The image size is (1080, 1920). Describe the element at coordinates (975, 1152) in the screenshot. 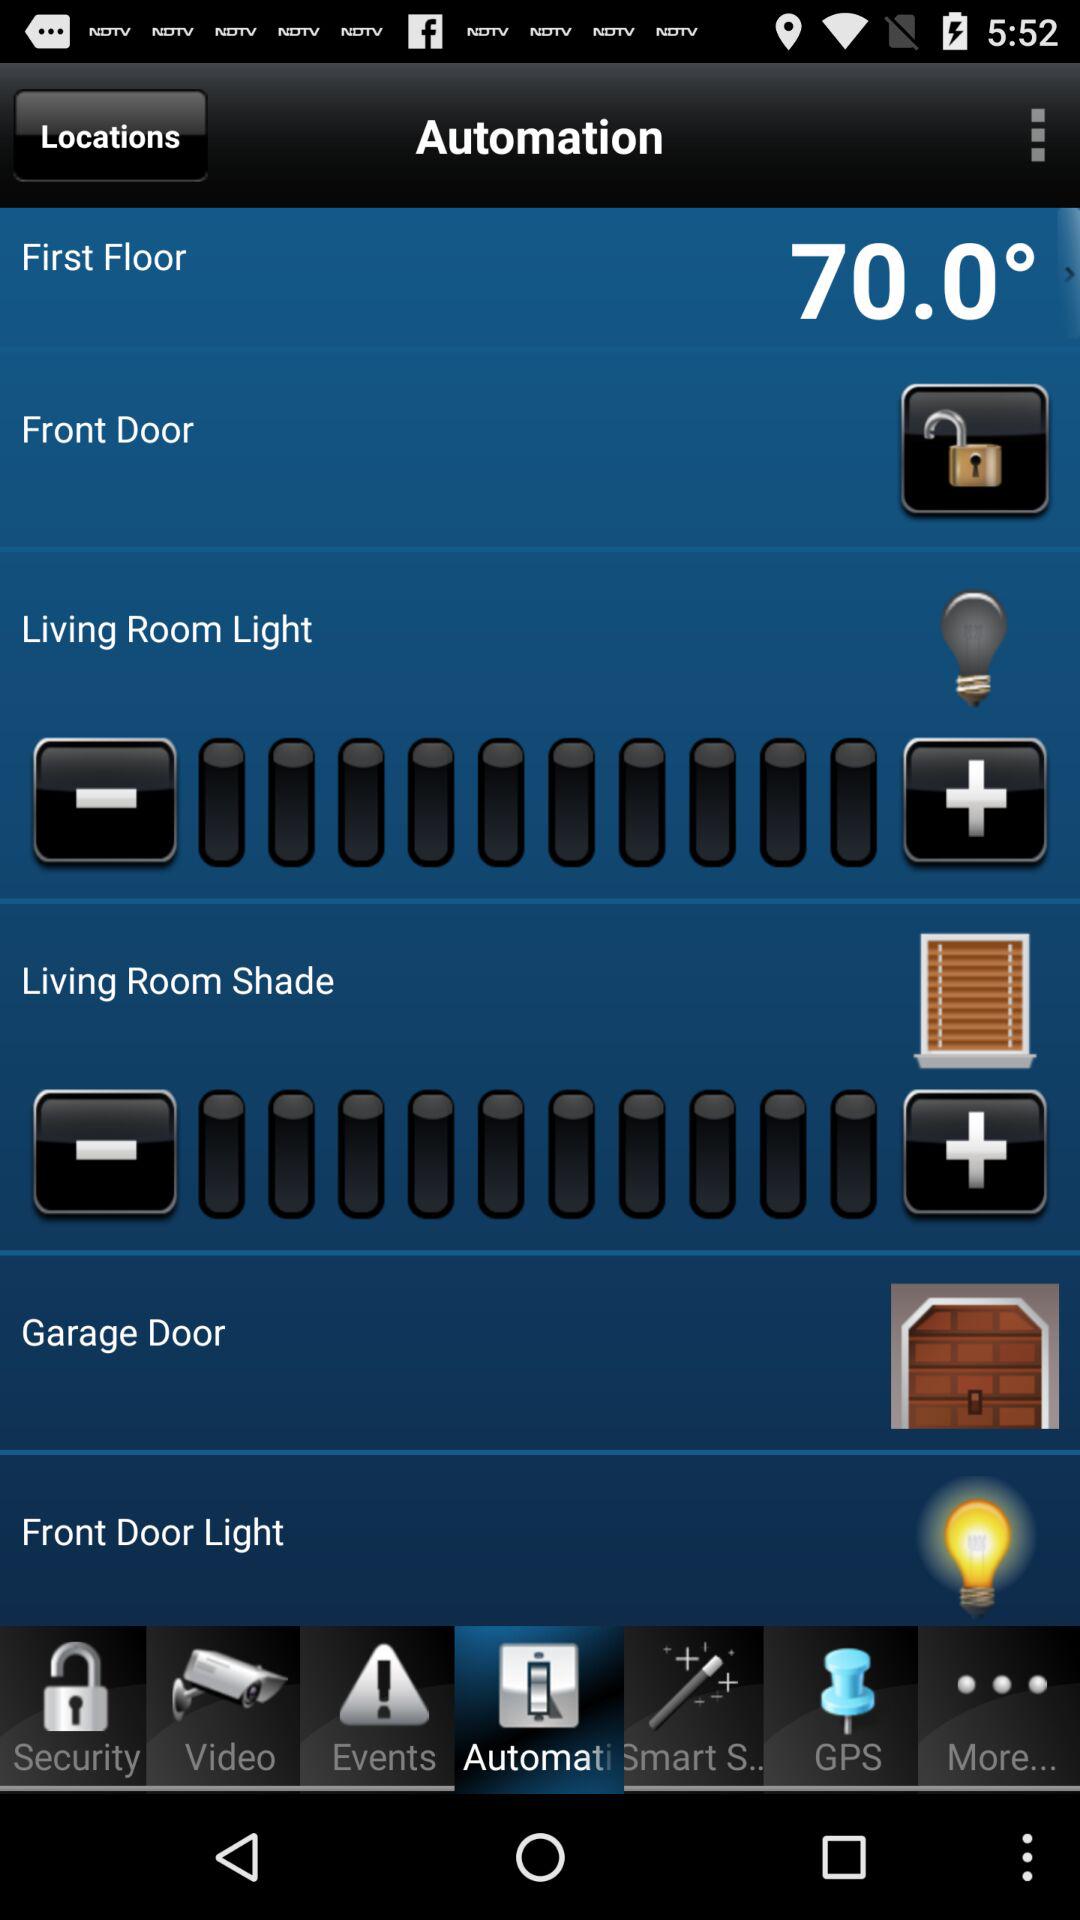

I see `select the 2nd addition symbol from the top` at that location.